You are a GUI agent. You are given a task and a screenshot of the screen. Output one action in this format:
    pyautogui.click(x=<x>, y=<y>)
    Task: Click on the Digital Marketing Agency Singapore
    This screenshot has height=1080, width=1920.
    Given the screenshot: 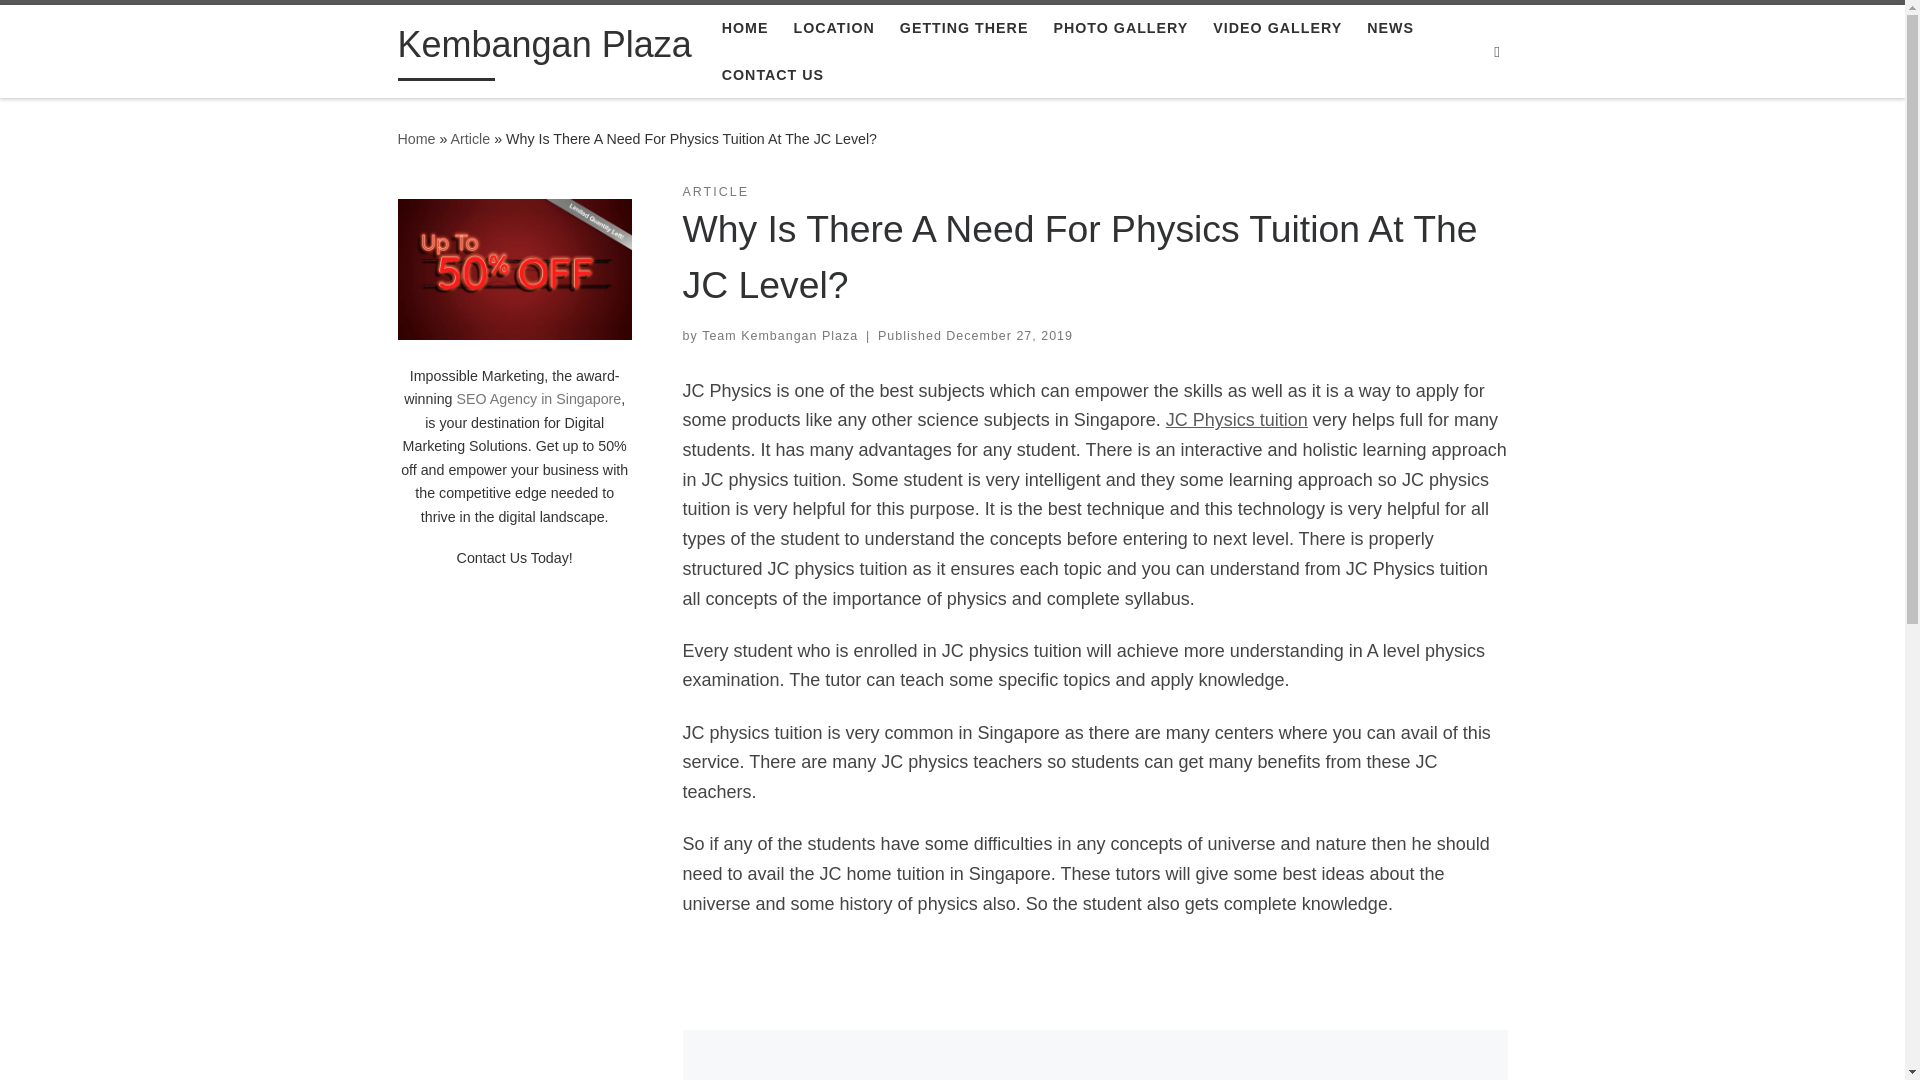 What is the action you would take?
    pyautogui.click(x=514, y=269)
    